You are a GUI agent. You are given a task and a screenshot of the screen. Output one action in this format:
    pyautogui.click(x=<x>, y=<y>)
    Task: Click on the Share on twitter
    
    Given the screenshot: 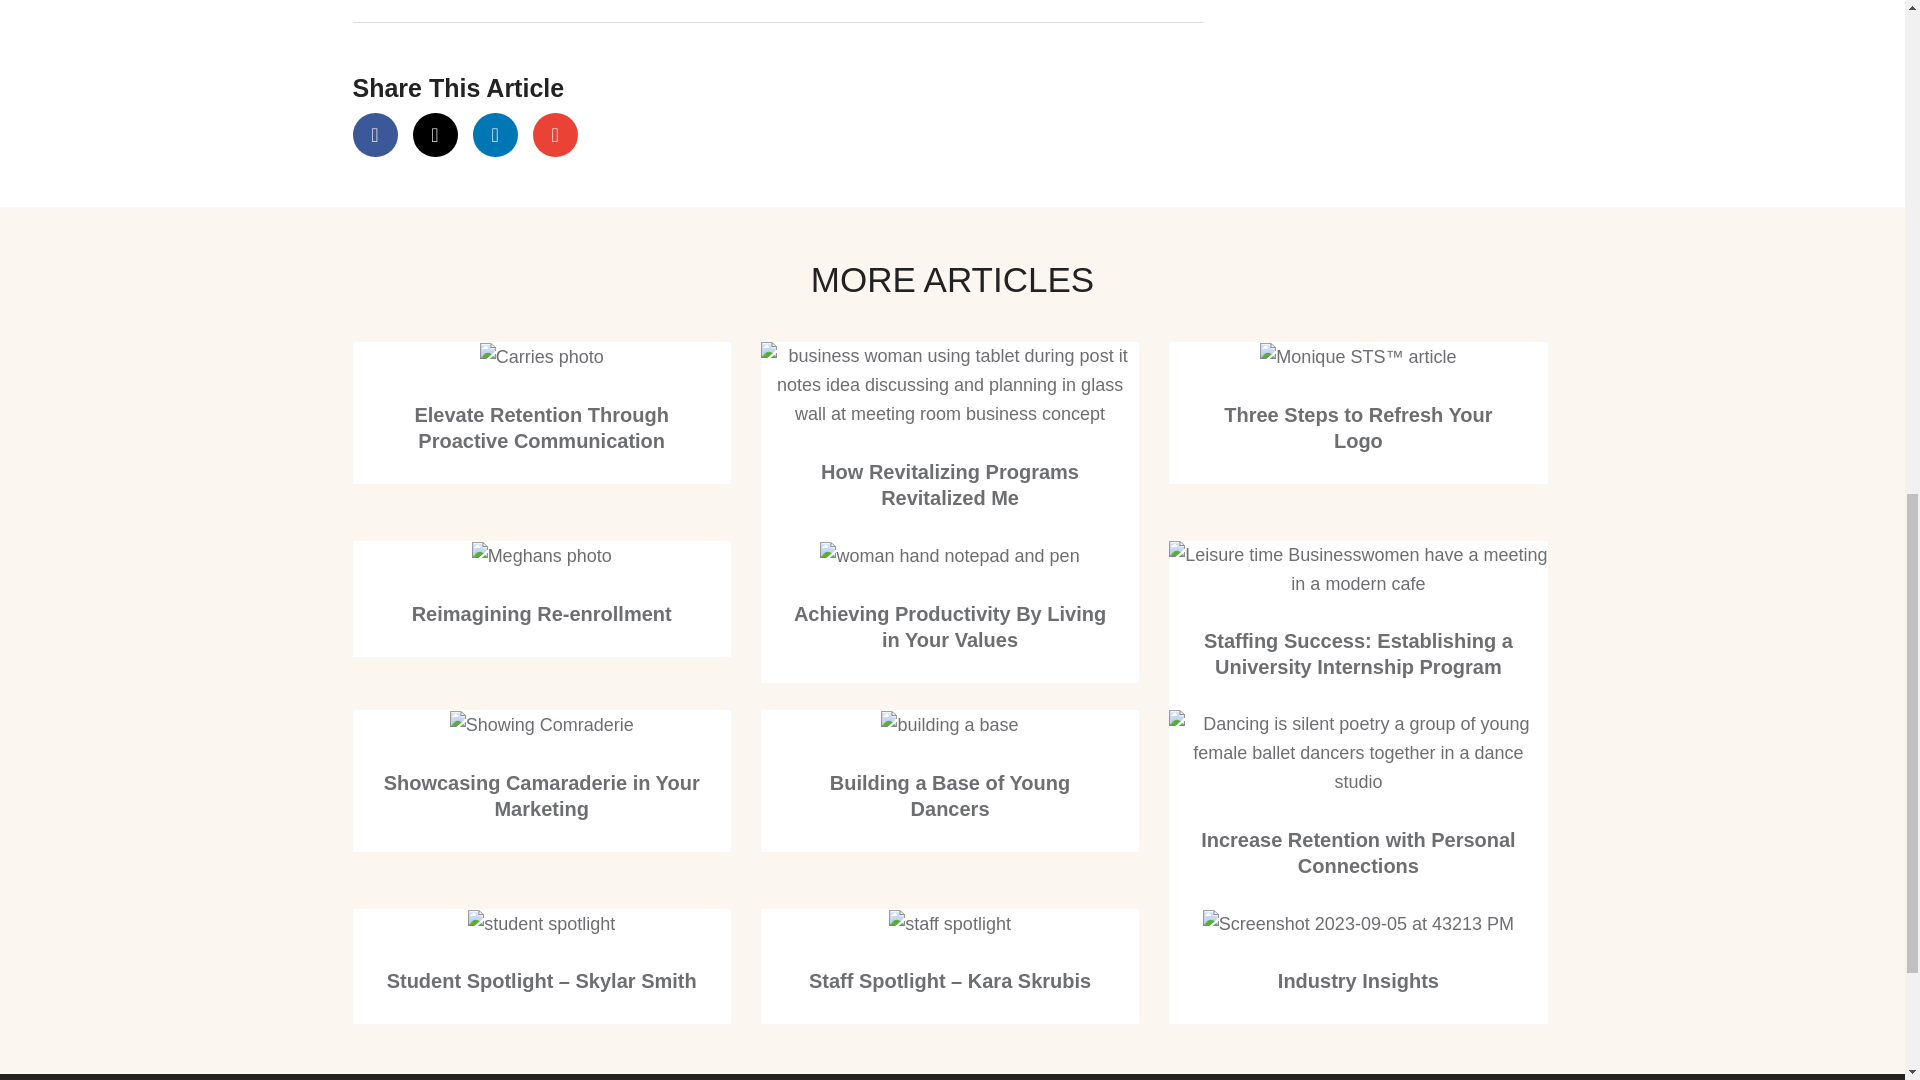 What is the action you would take?
    pyautogui.click(x=434, y=134)
    